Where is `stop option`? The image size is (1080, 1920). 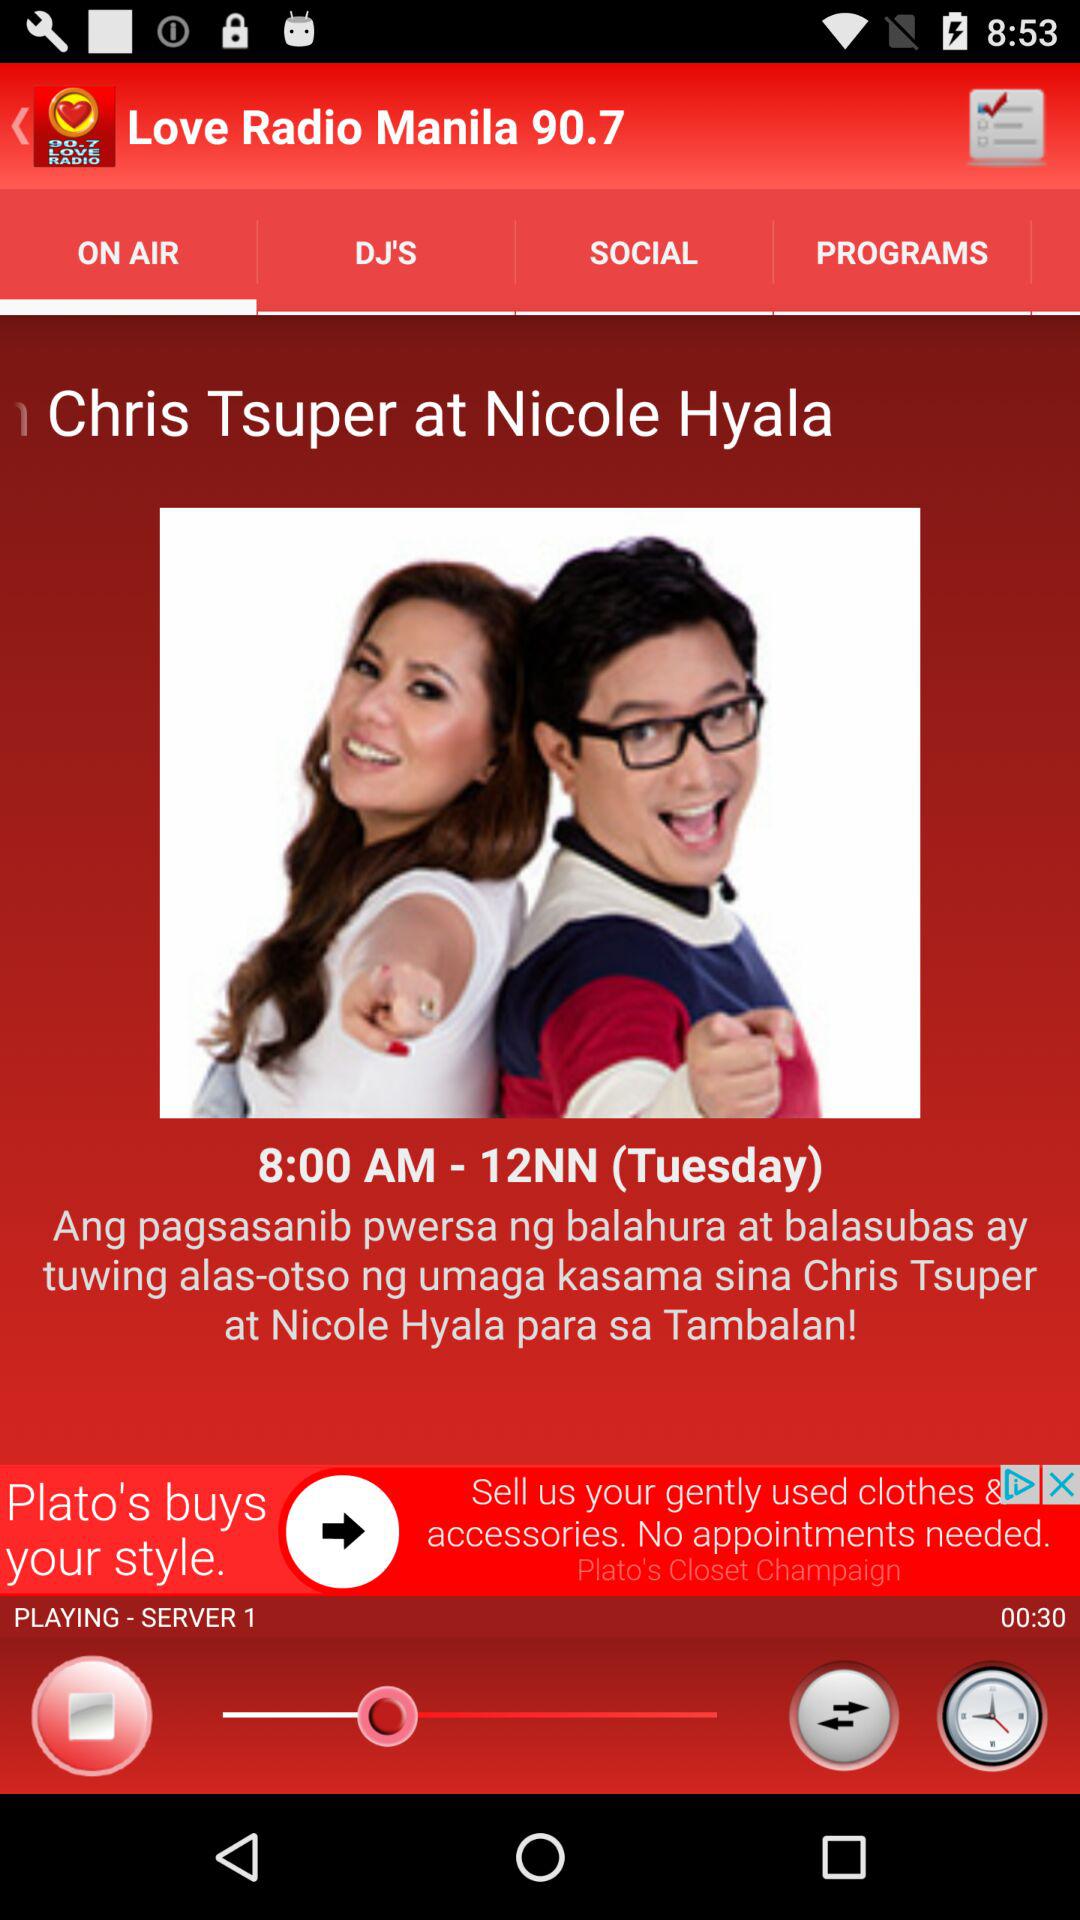
stop option is located at coordinates (92, 1715).